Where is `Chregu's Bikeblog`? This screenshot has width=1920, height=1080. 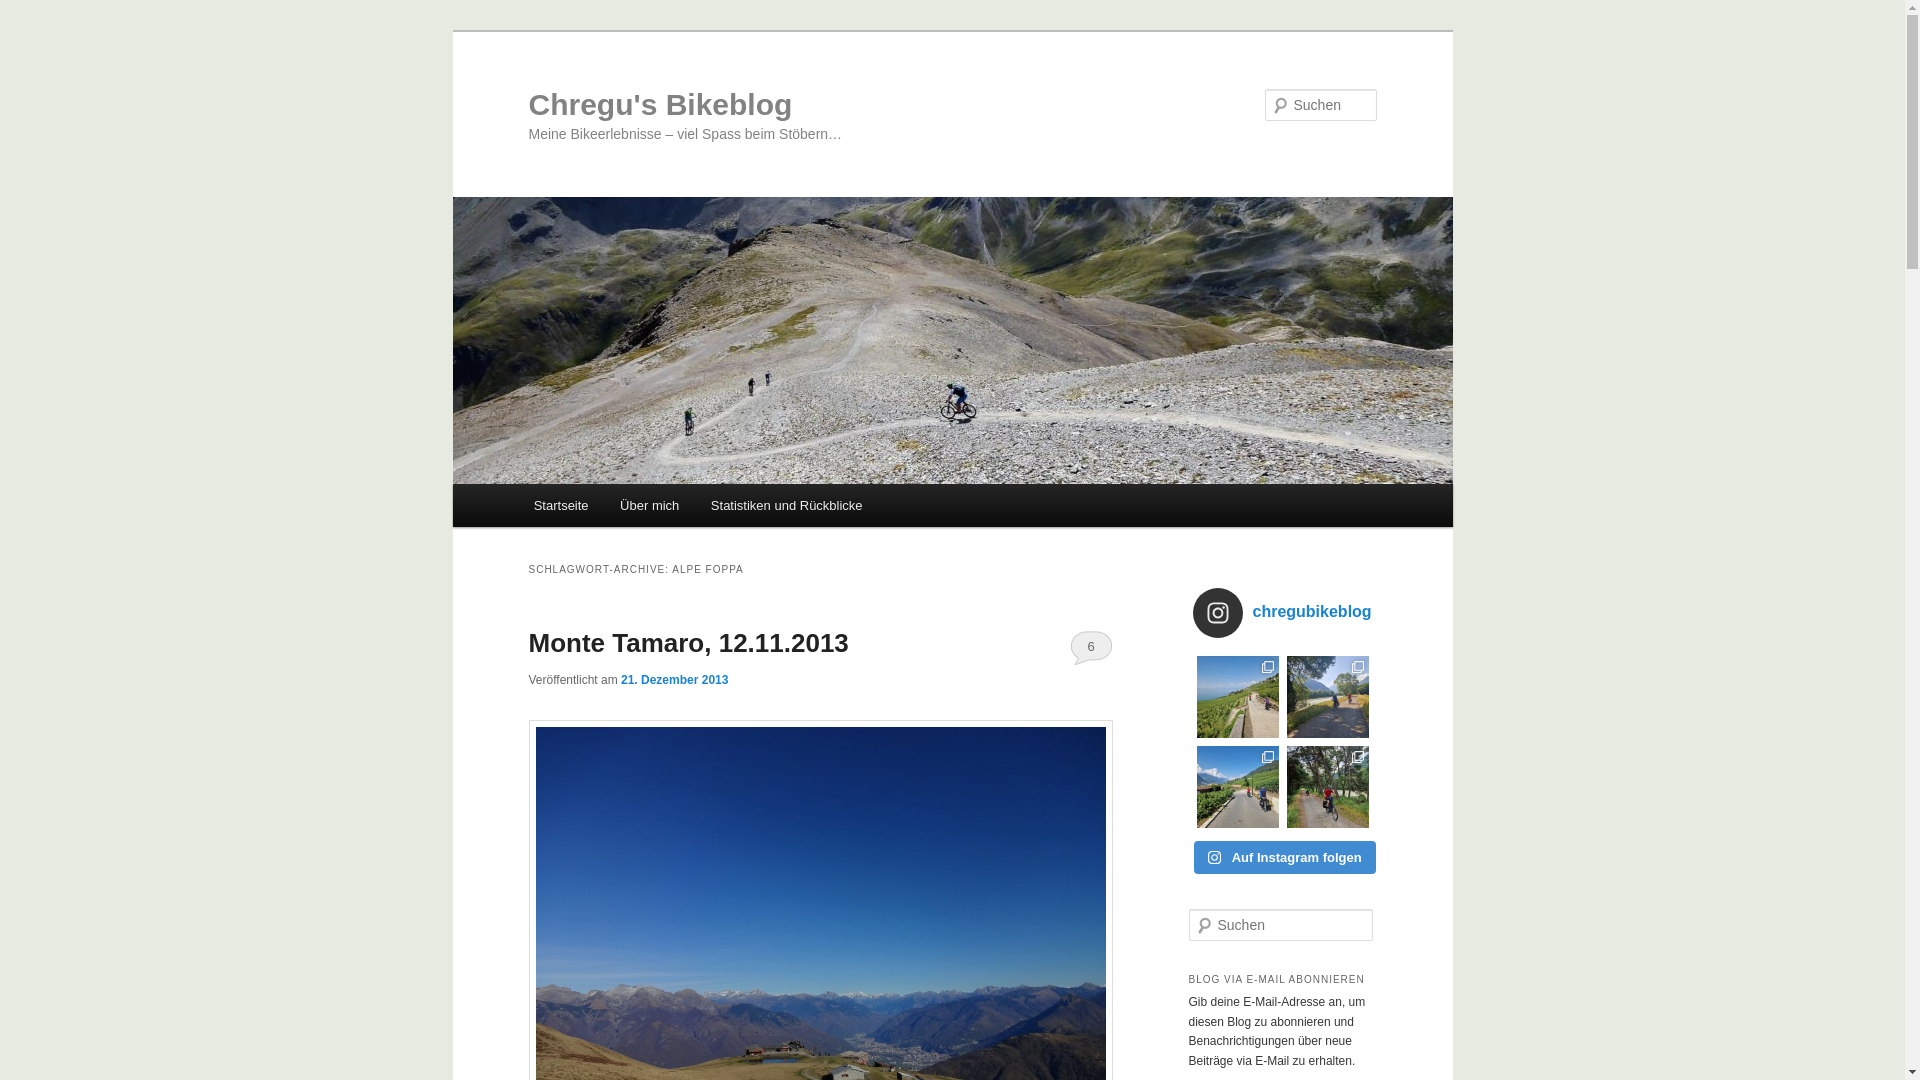 Chregu's Bikeblog is located at coordinates (660, 104).